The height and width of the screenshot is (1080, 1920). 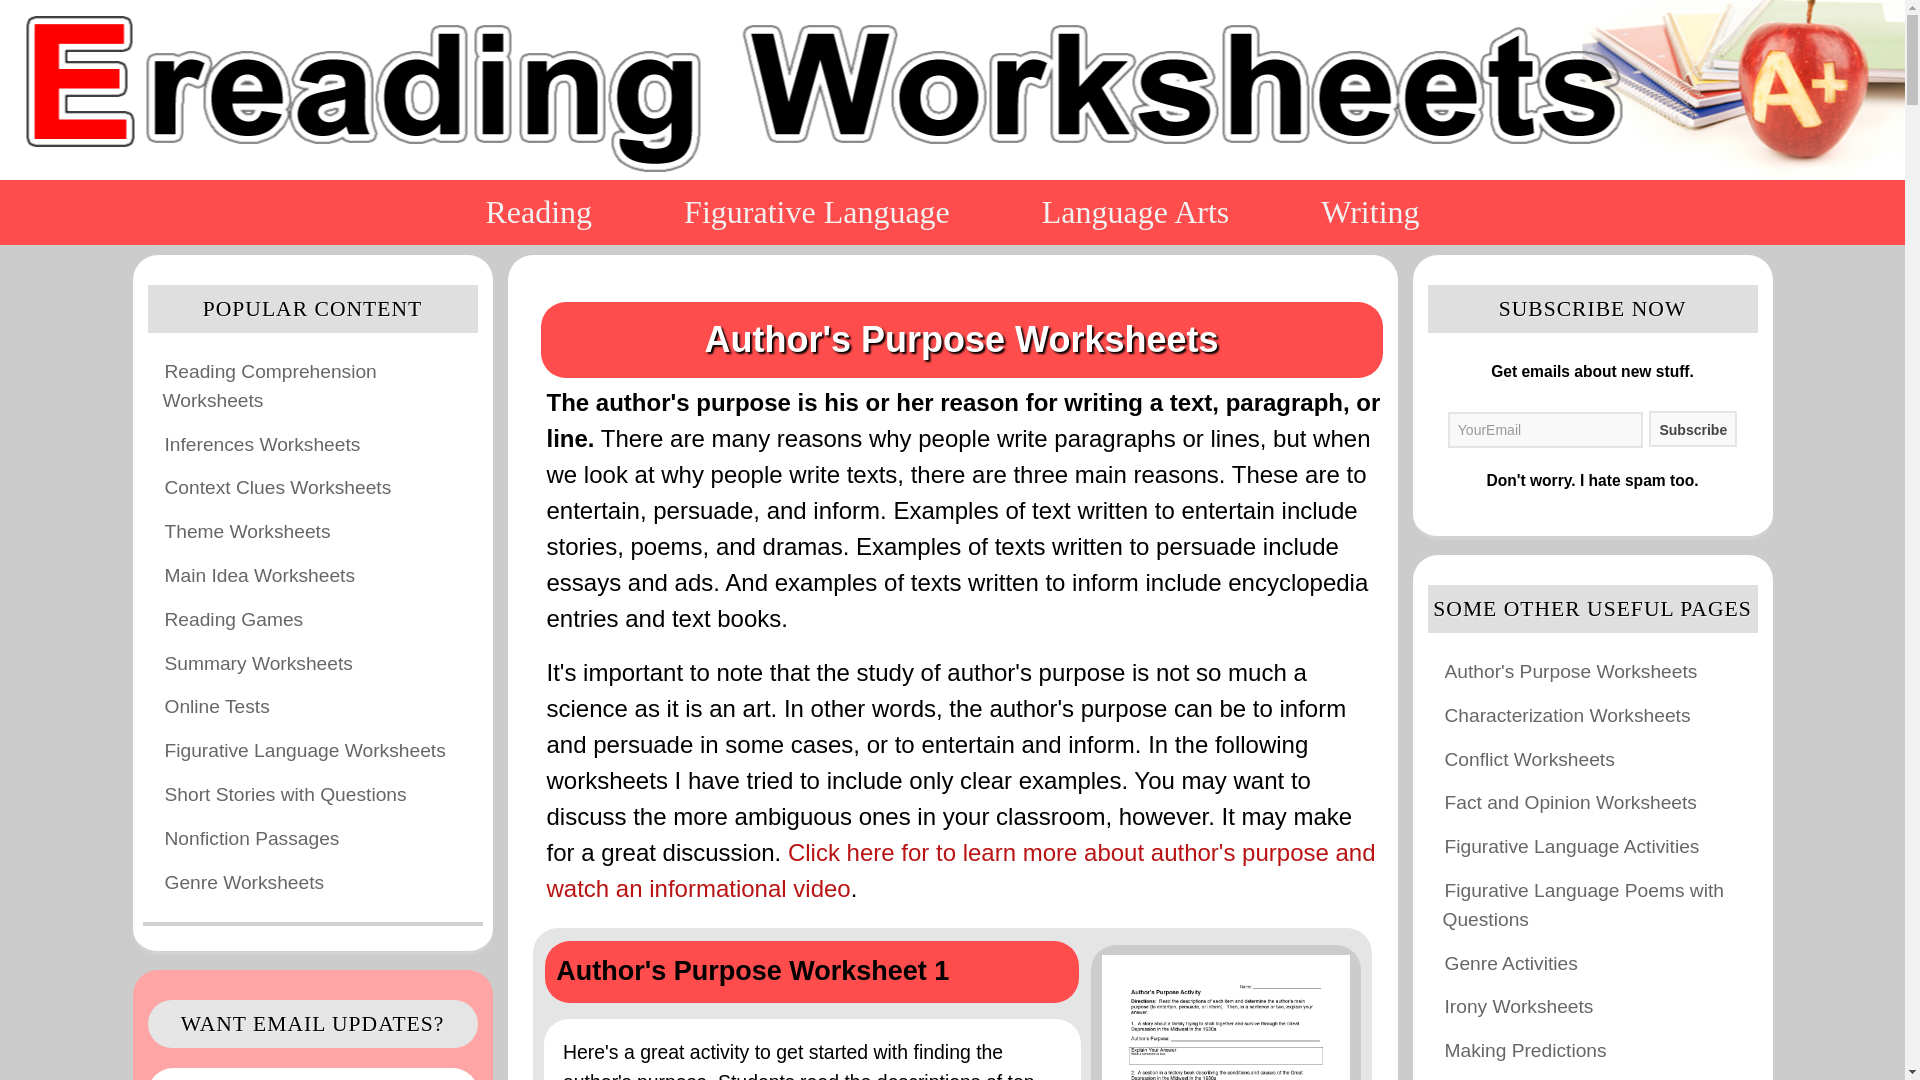 What do you see at coordinates (1370, 212) in the screenshot?
I see `Writing` at bounding box center [1370, 212].